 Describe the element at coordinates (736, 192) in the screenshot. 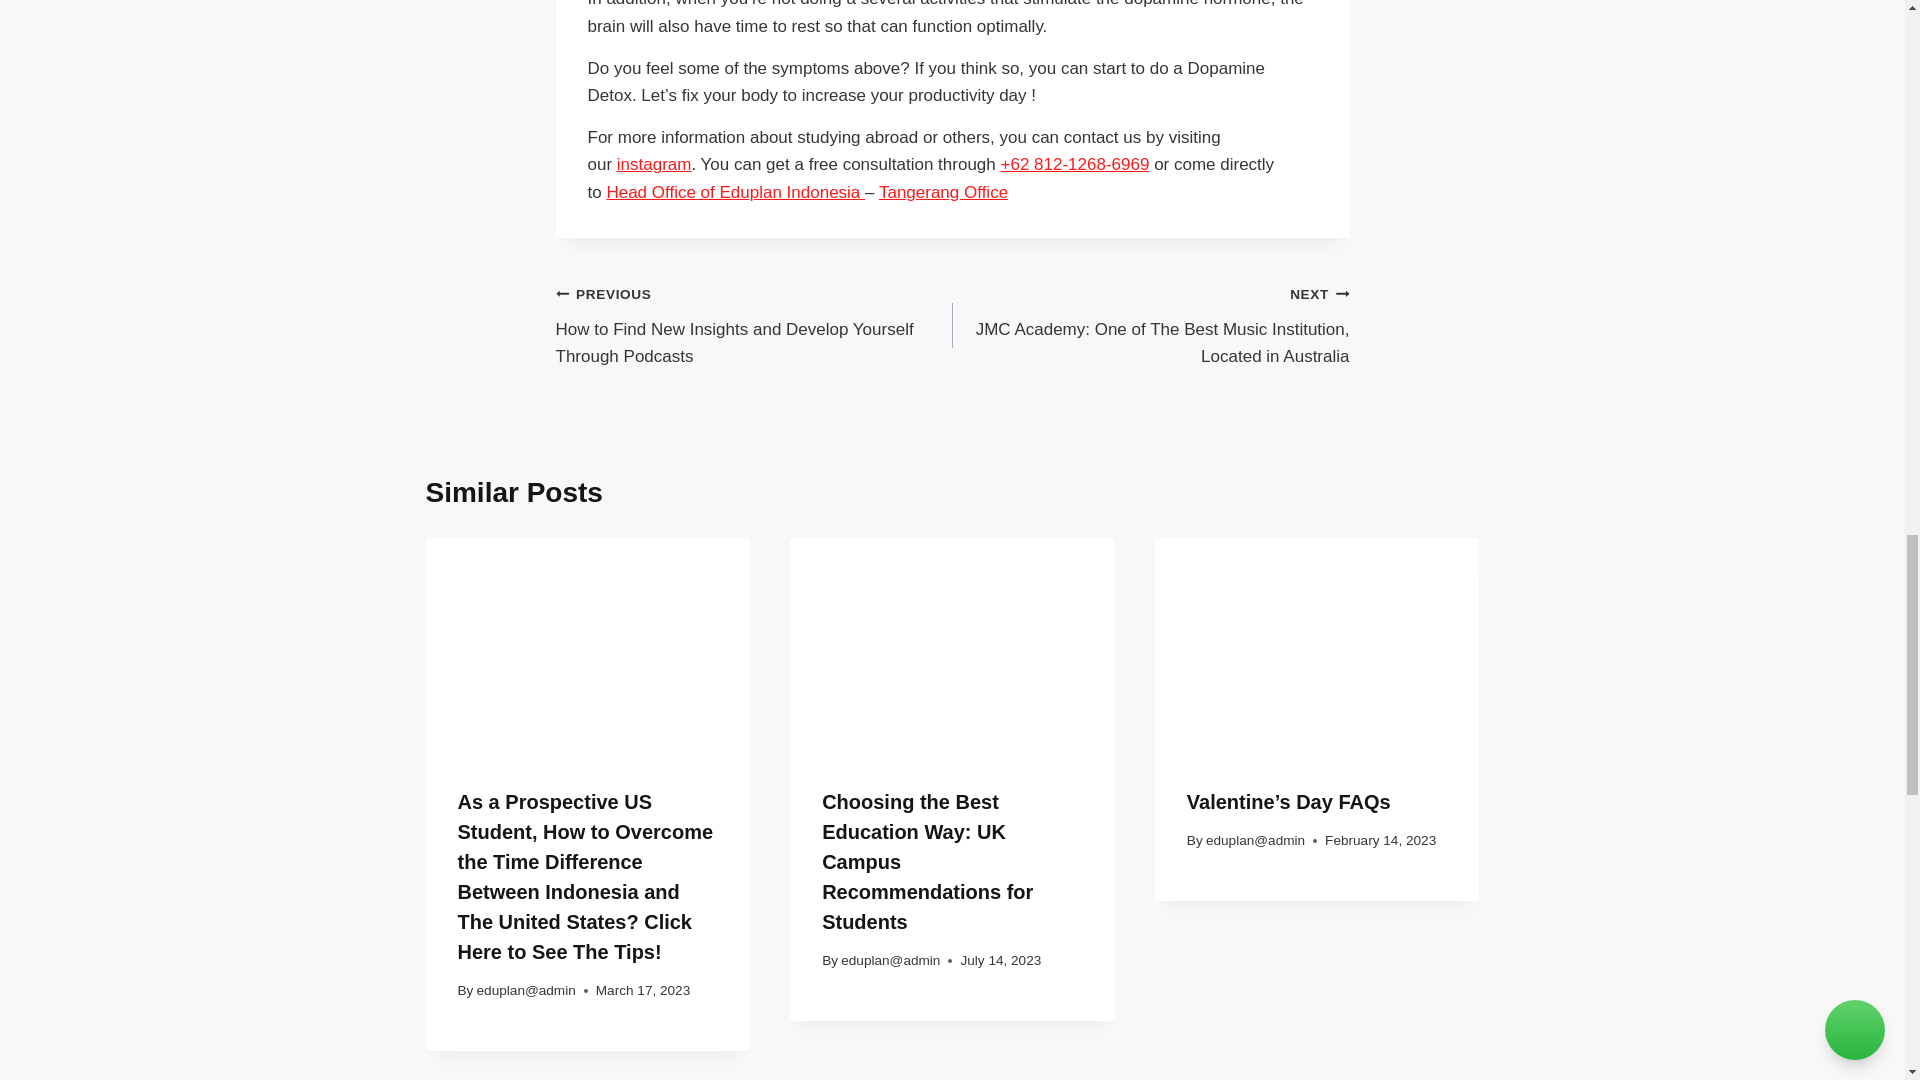

I see `Head Office of Eduplan Indonesia ` at that location.